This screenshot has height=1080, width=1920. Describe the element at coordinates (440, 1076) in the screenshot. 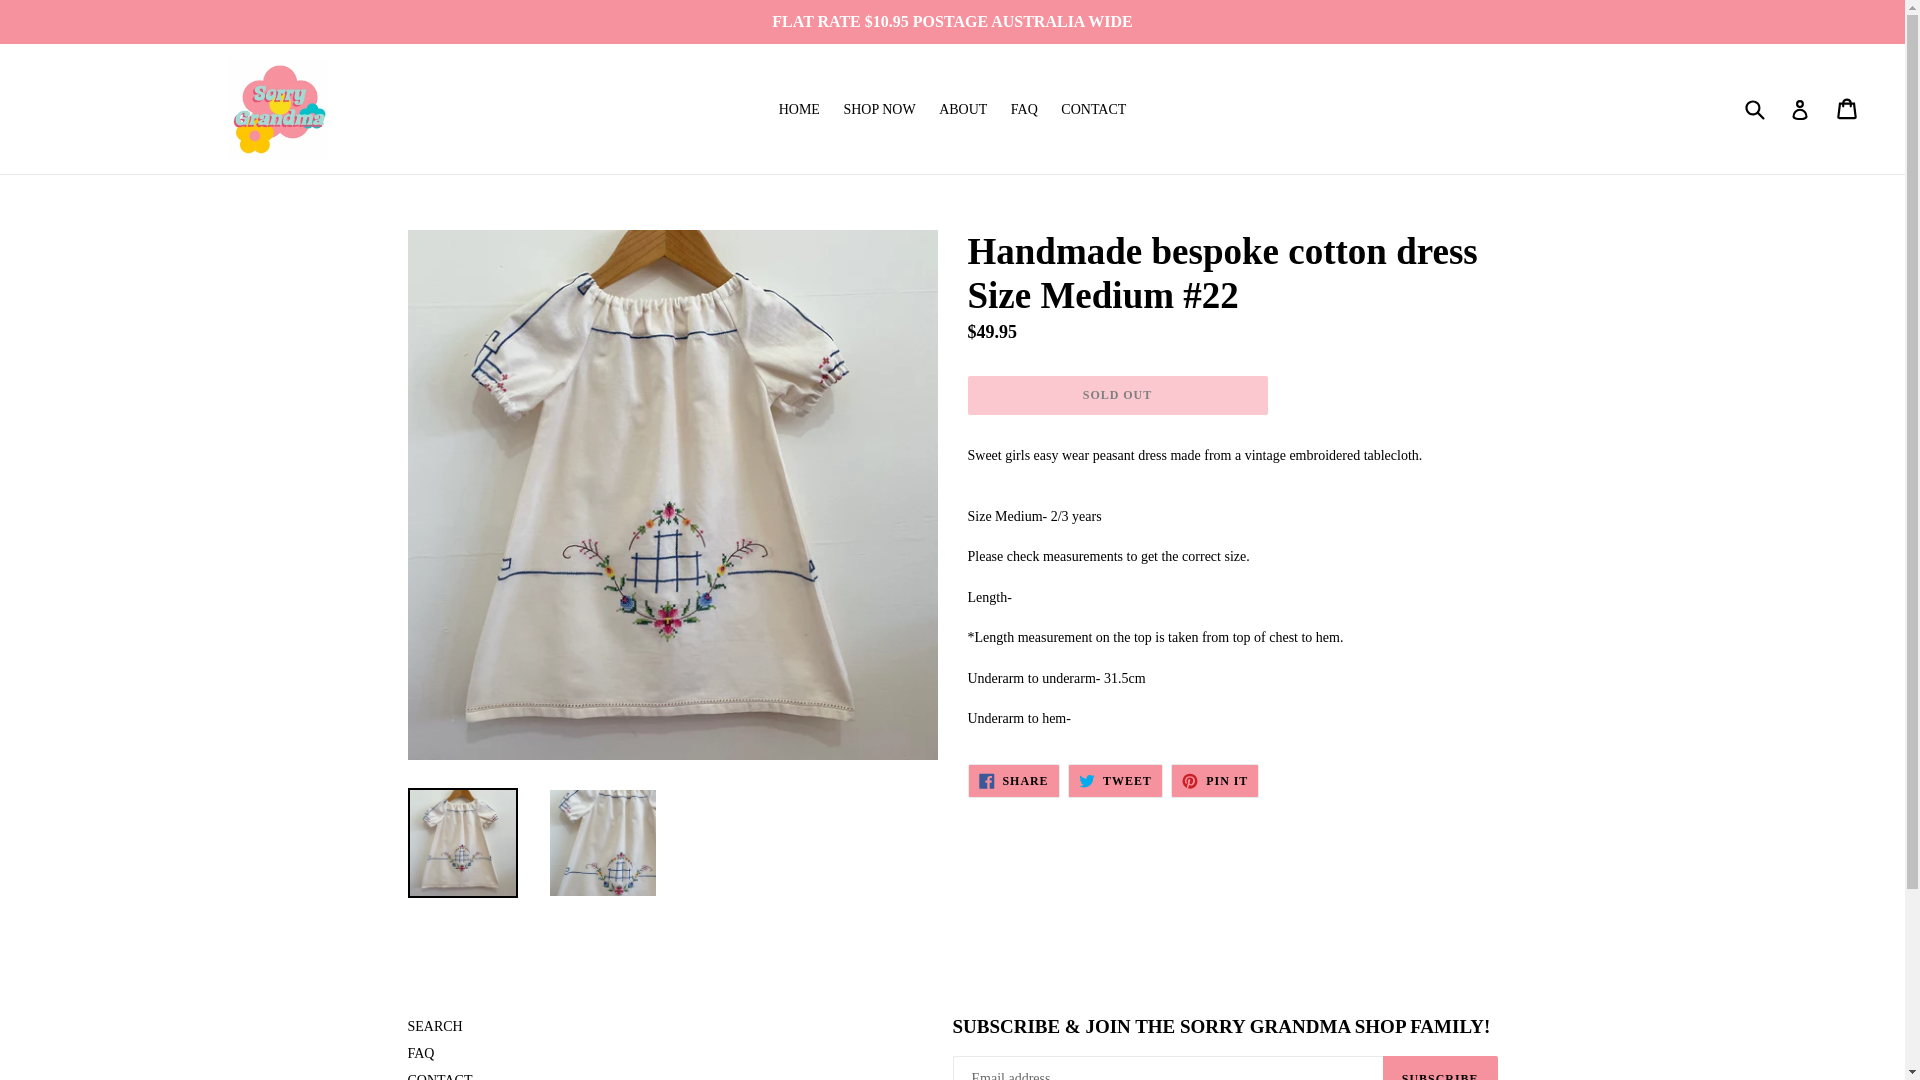

I see `CONTACT` at that location.